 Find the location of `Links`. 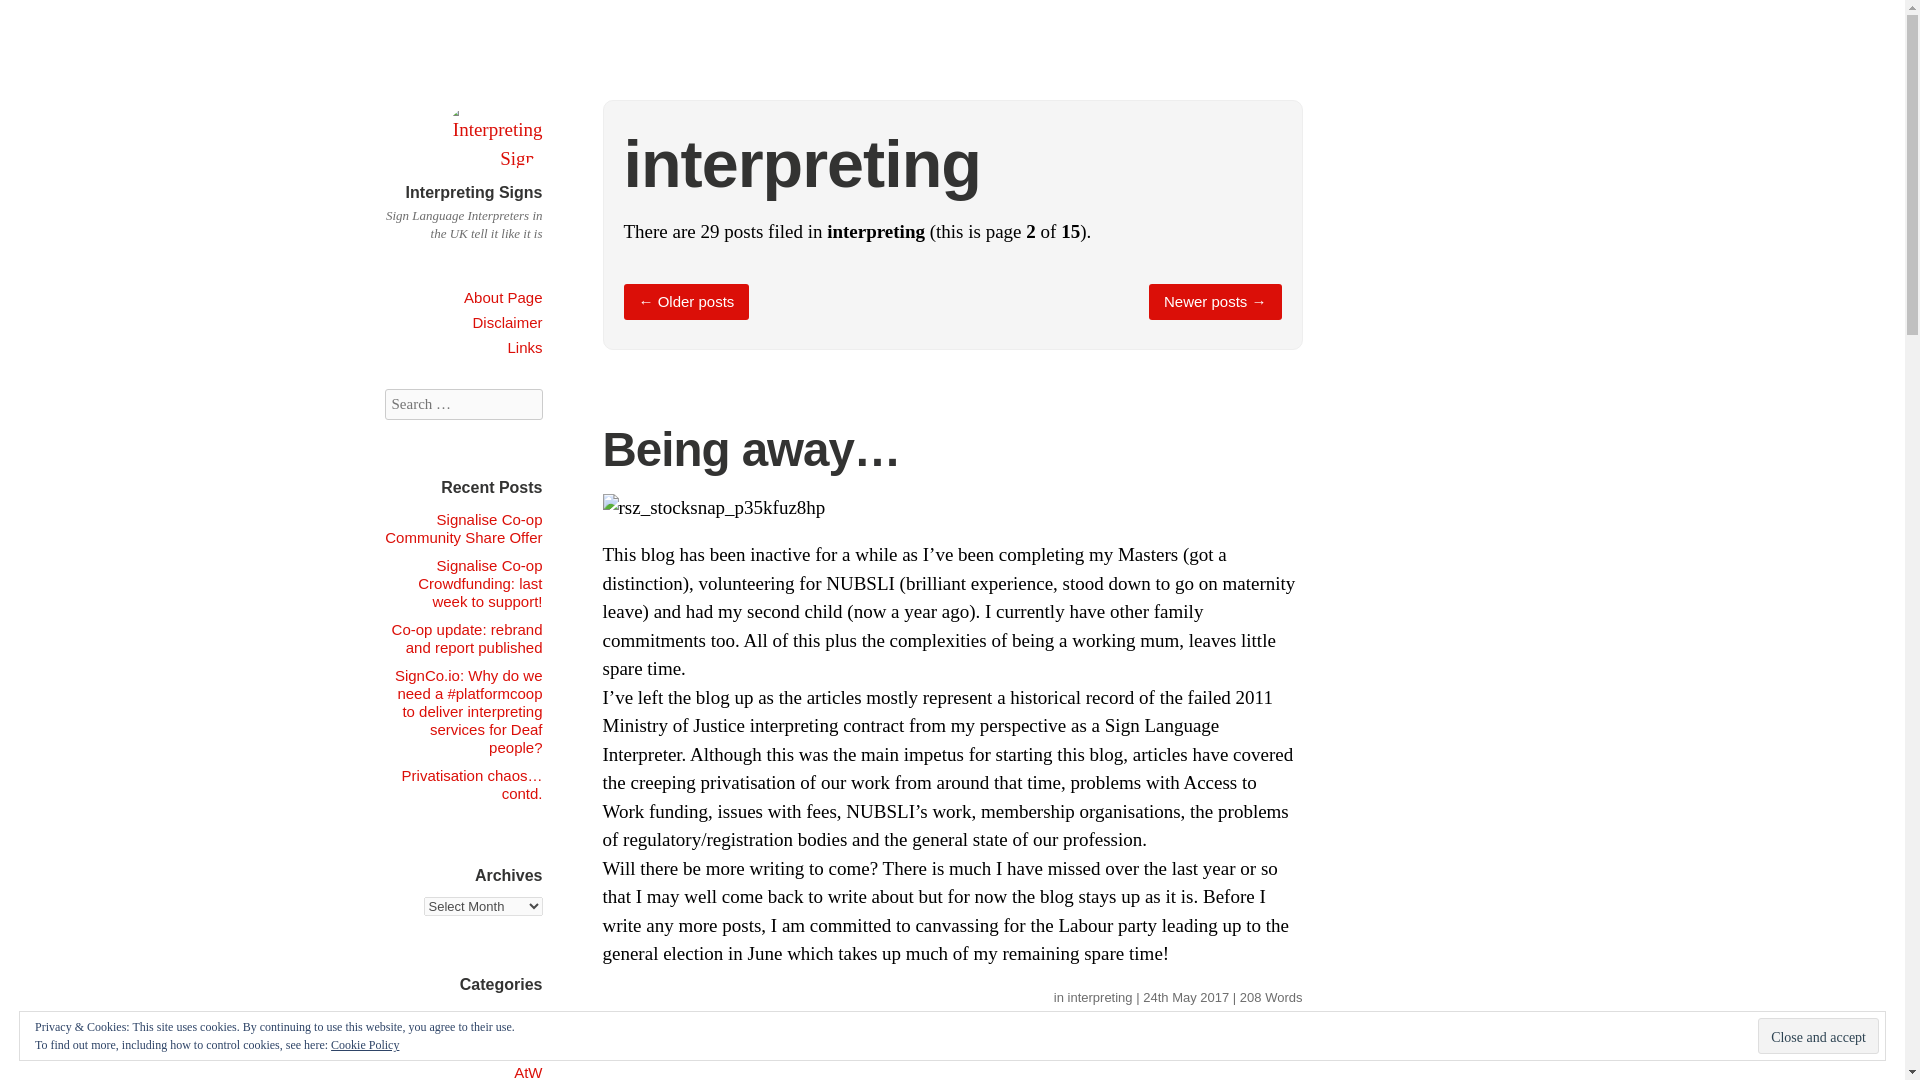

Links is located at coordinates (524, 348).